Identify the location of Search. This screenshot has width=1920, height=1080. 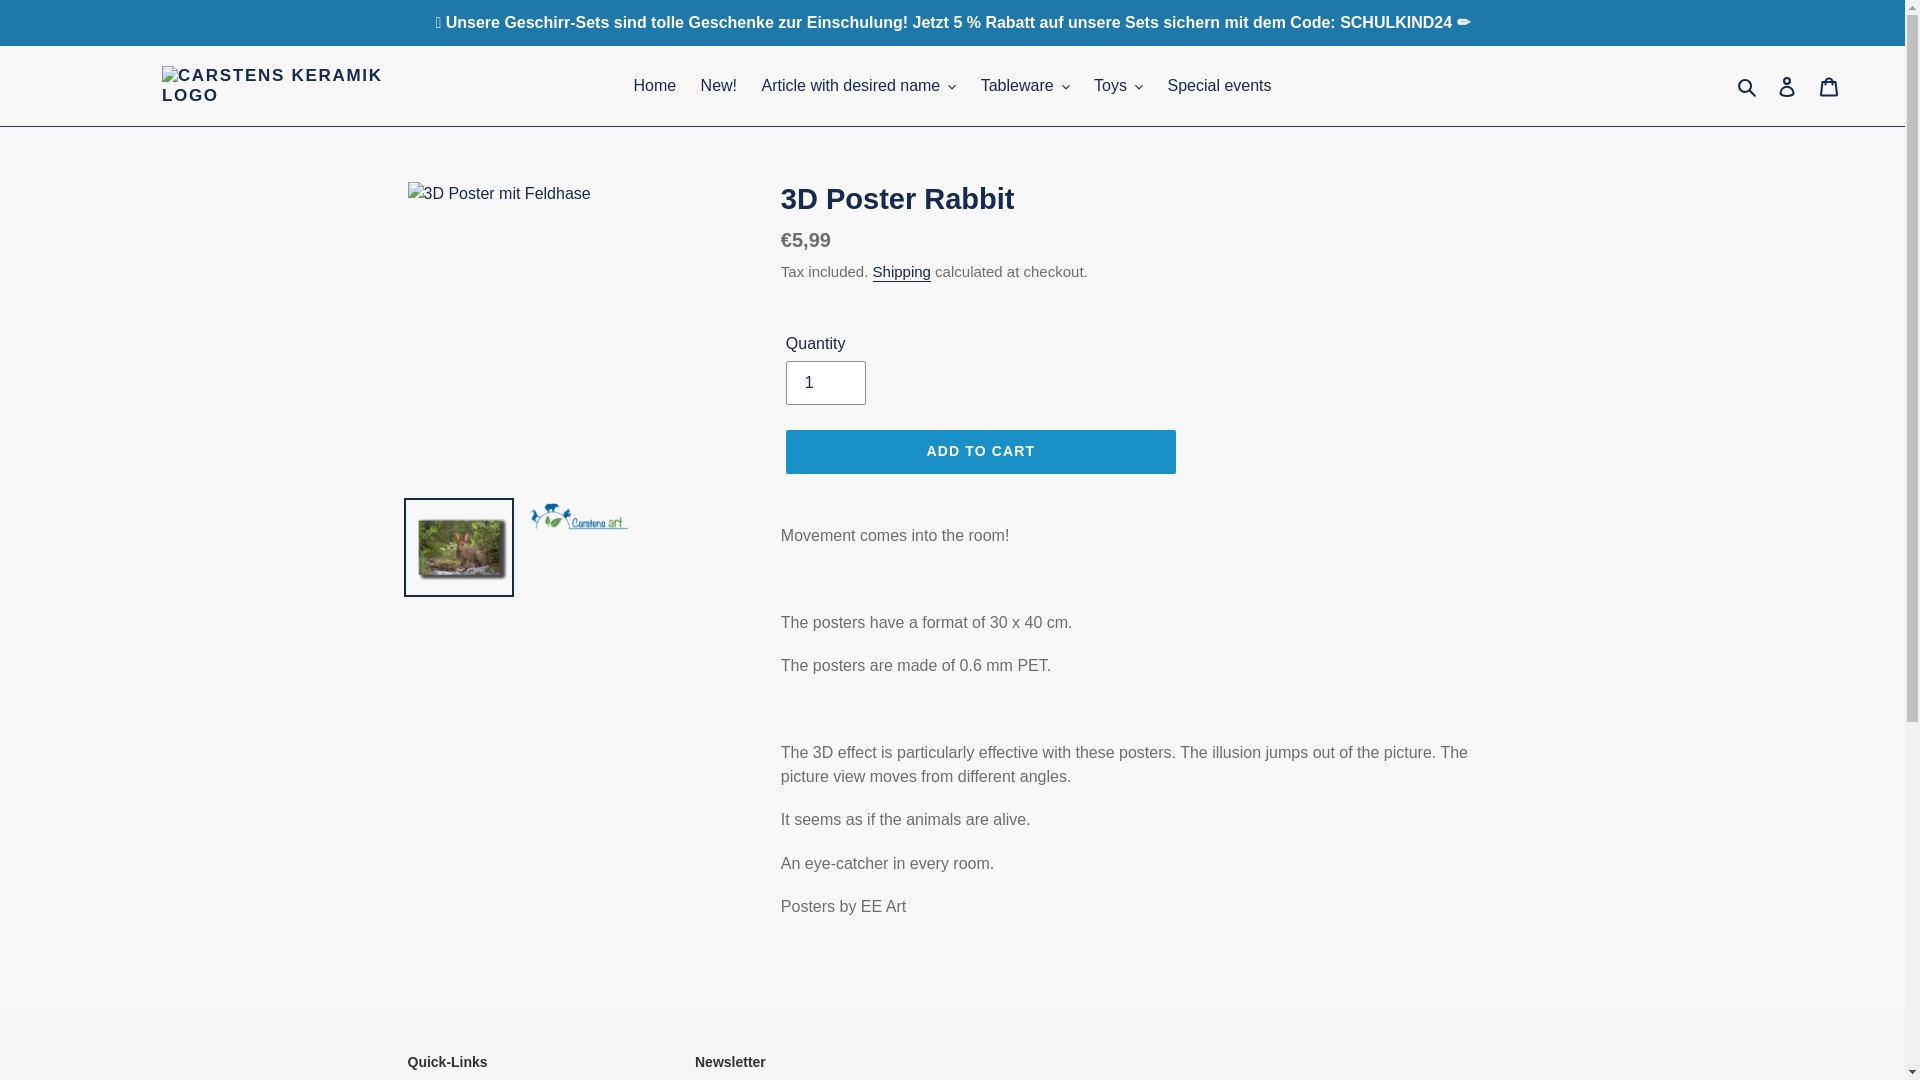
(1748, 86).